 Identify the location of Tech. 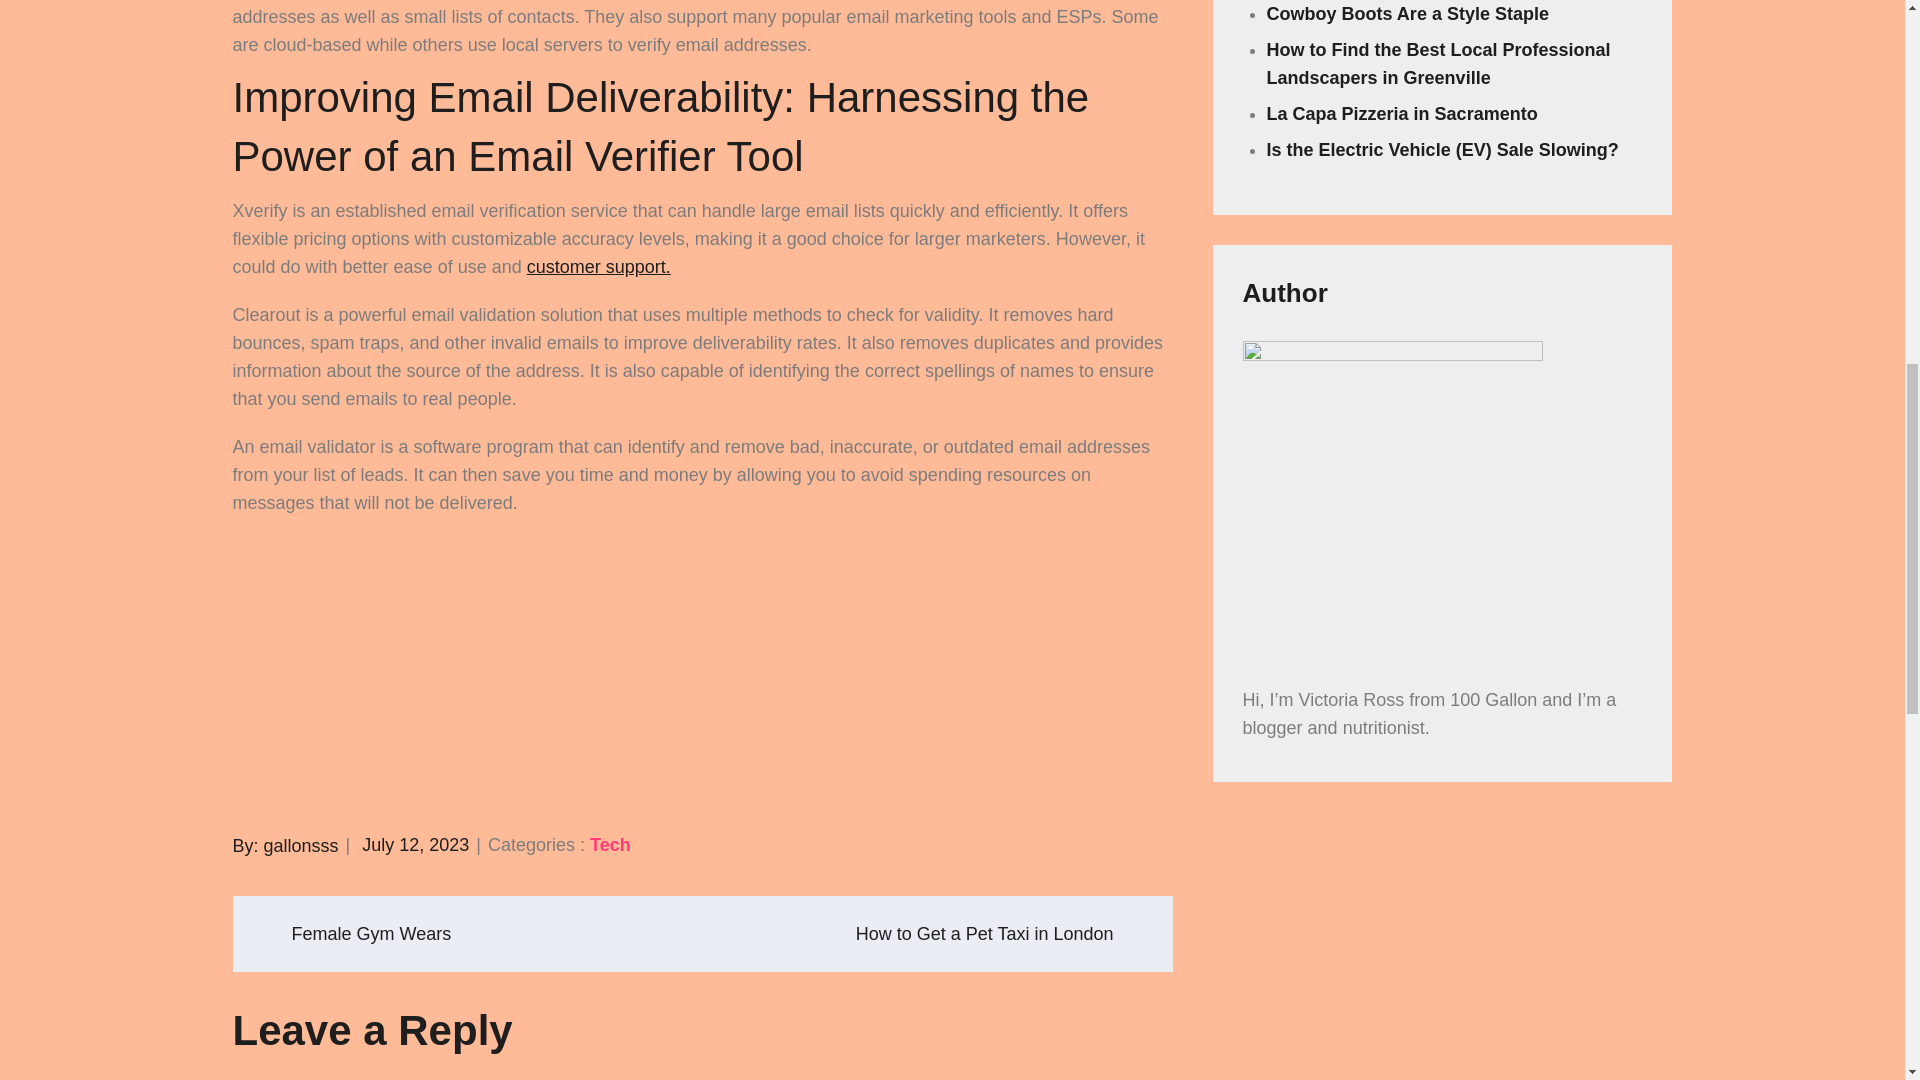
(610, 844).